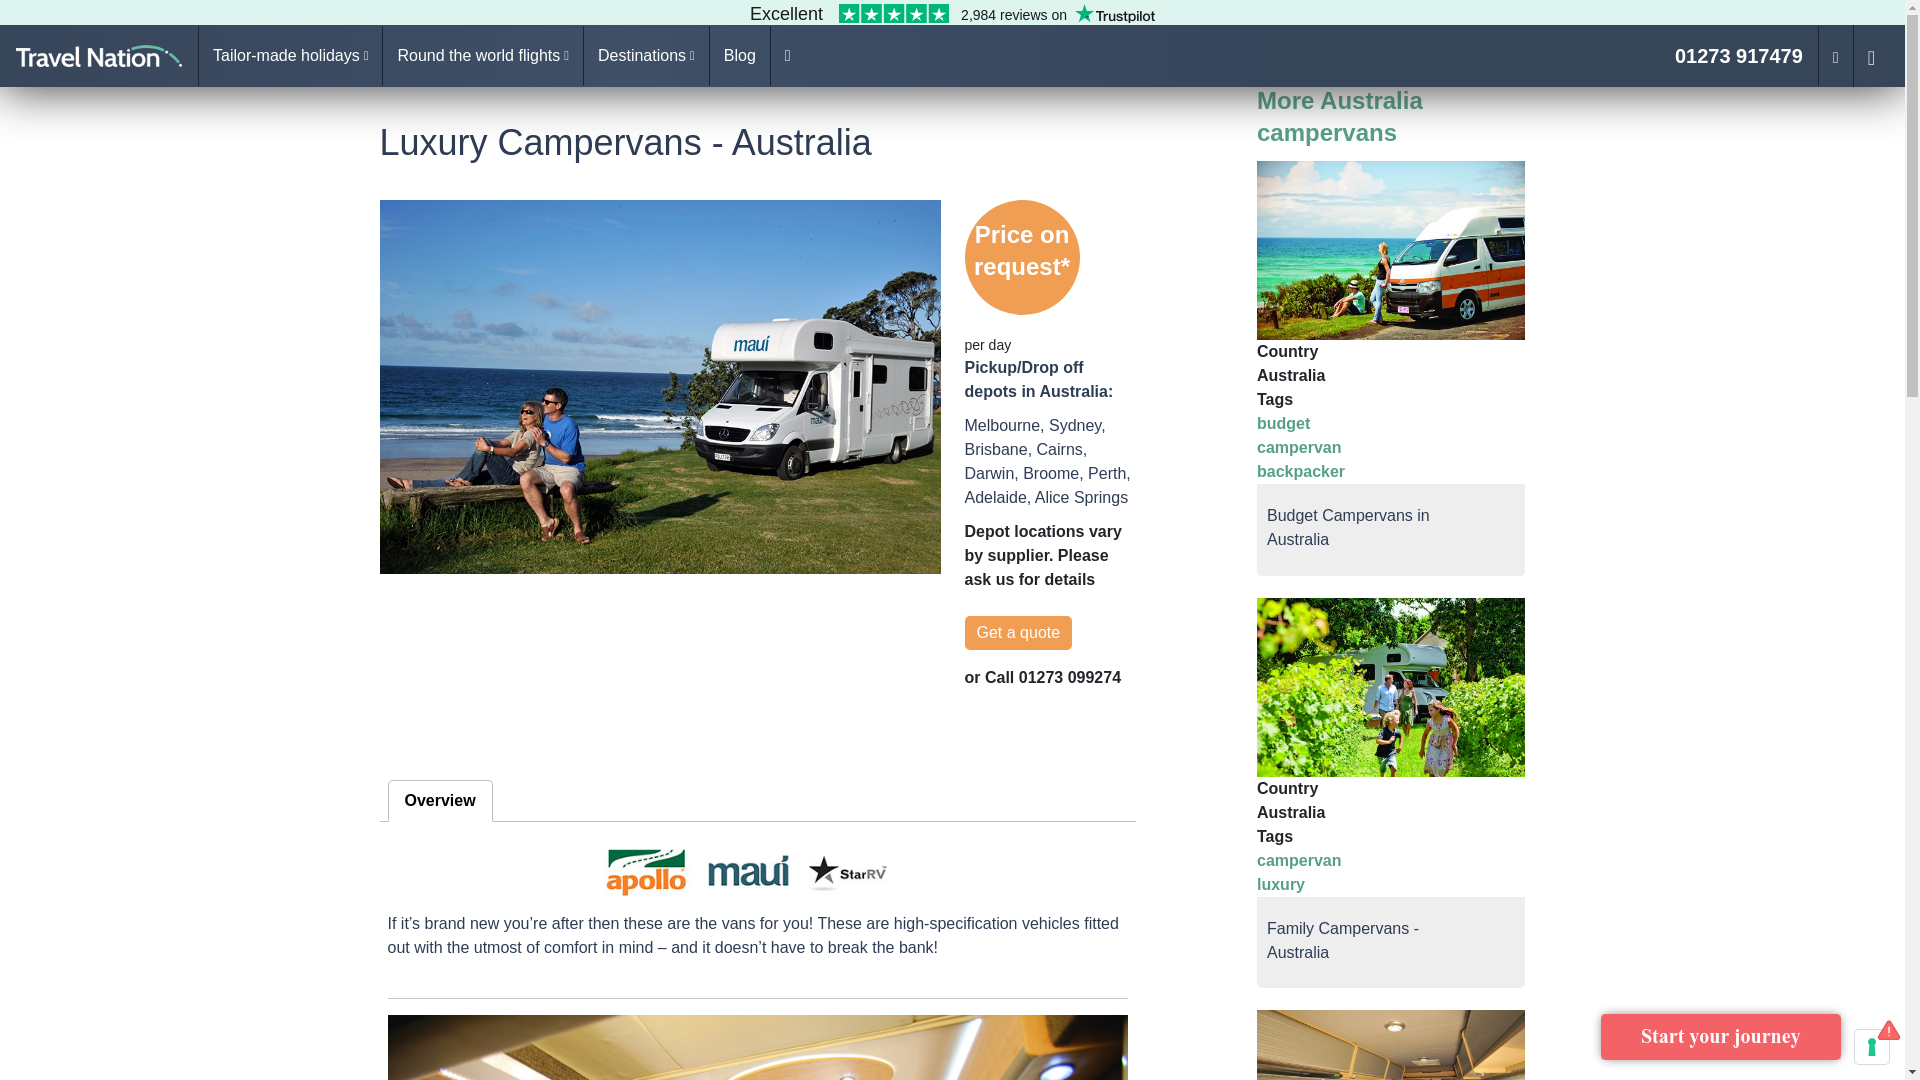  I want to click on Luxury campervan, Australia, so click(1392, 687).